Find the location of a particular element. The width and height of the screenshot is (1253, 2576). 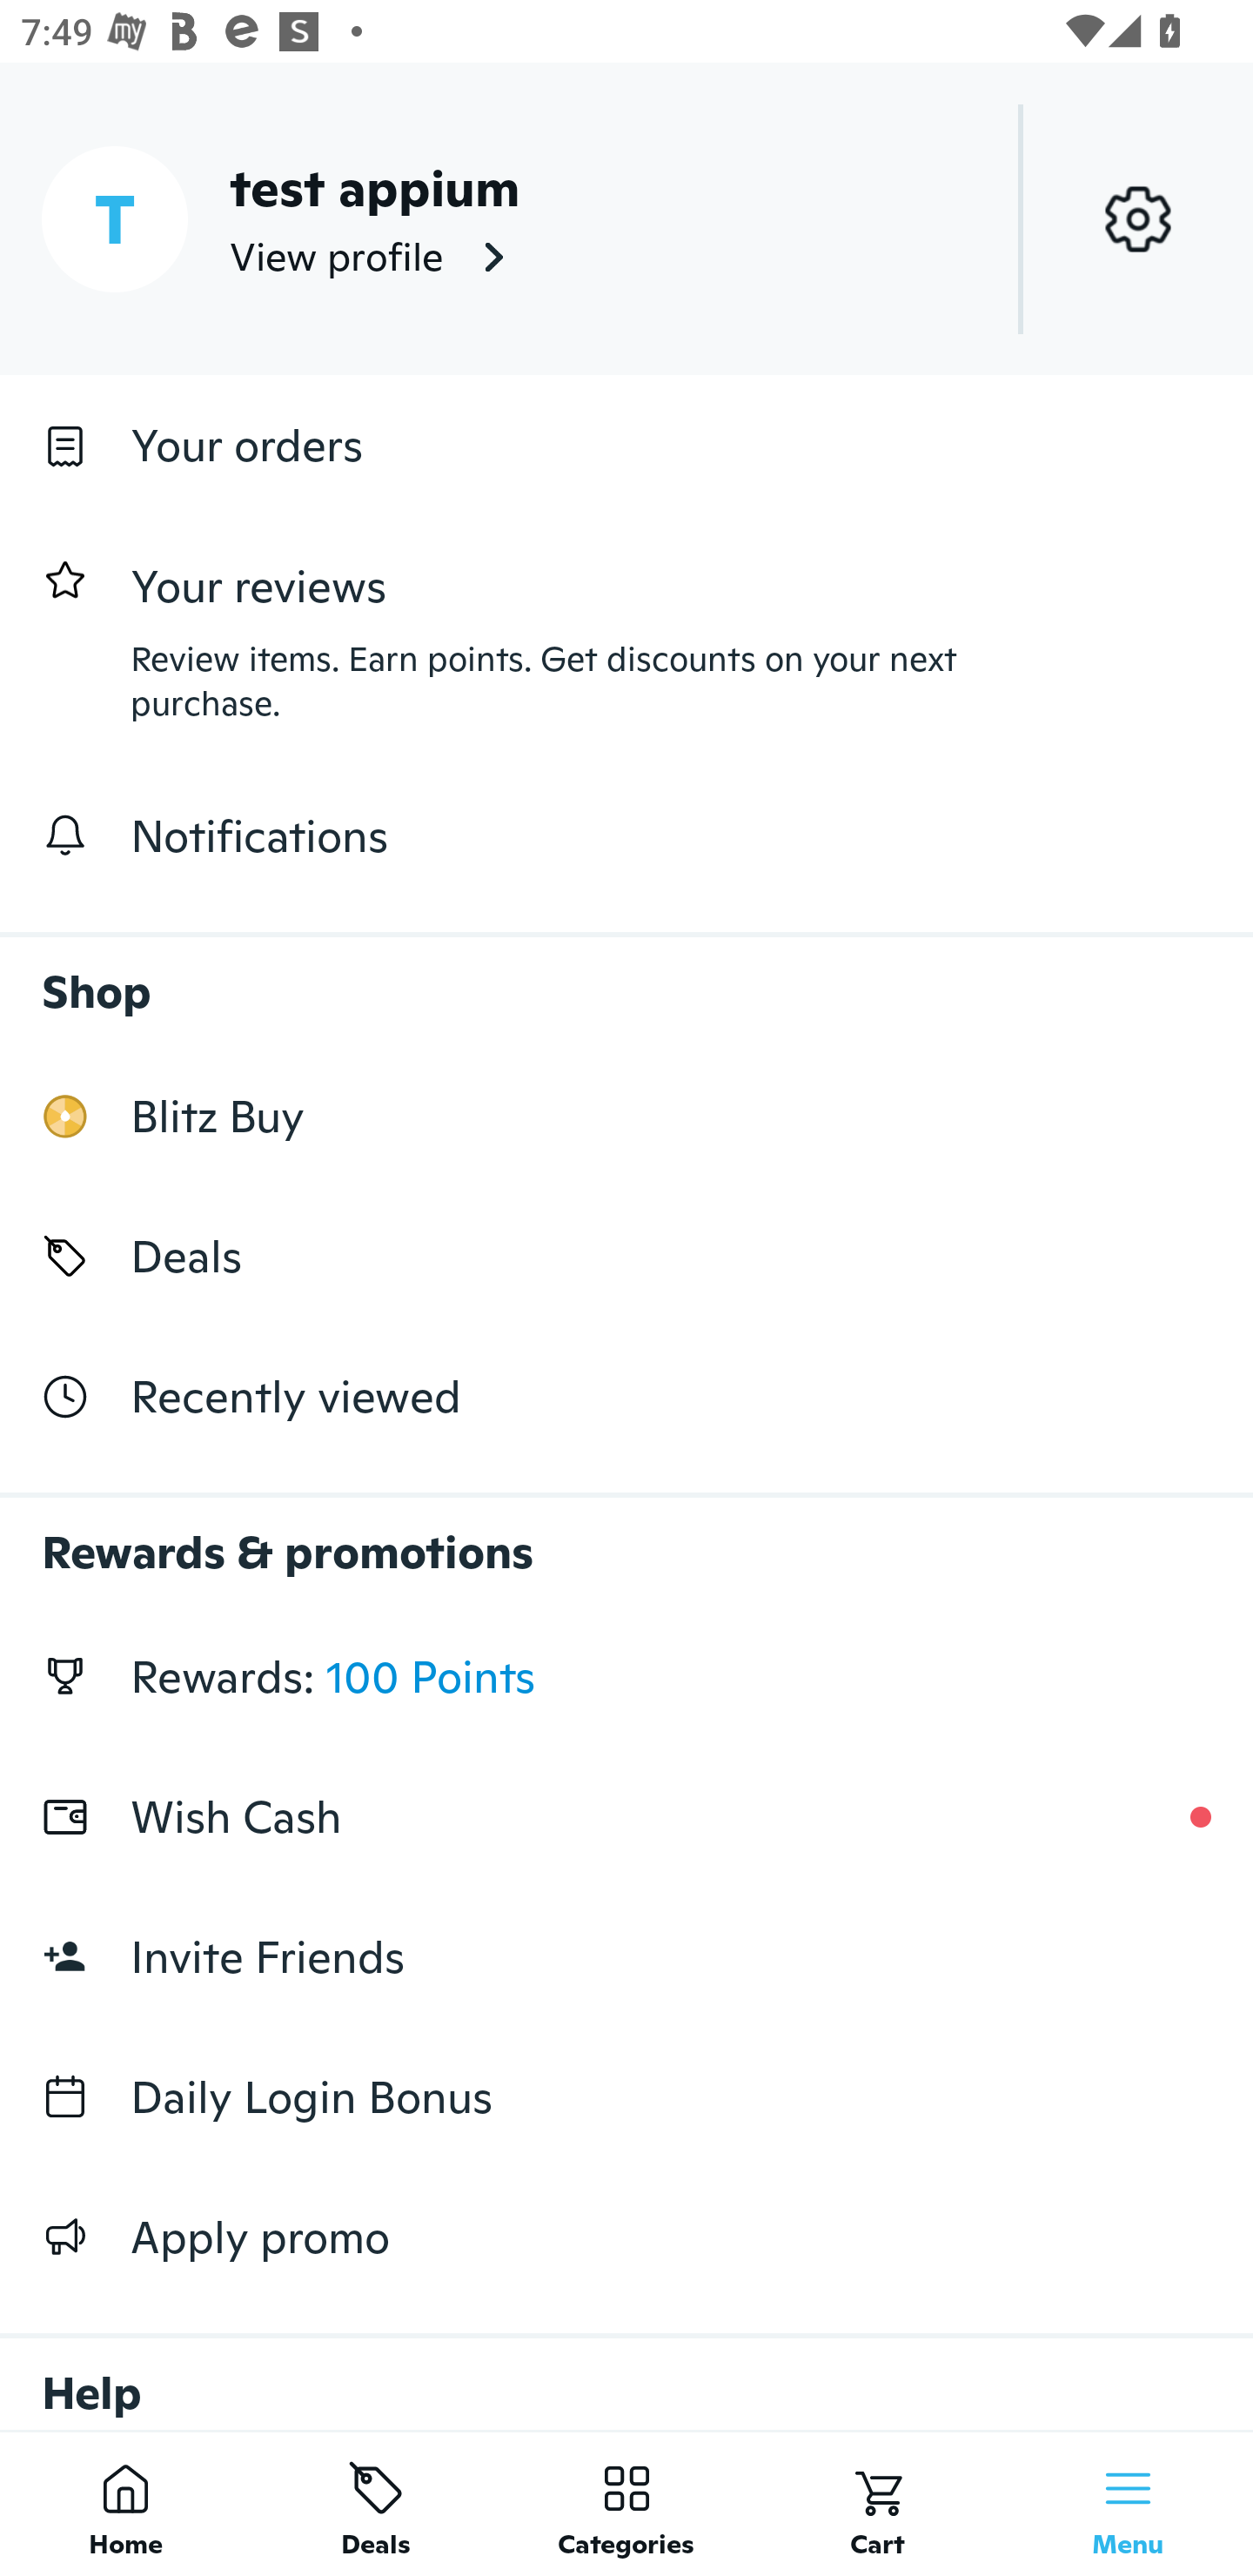

Daily Login Bonus is located at coordinates (626, 2097).